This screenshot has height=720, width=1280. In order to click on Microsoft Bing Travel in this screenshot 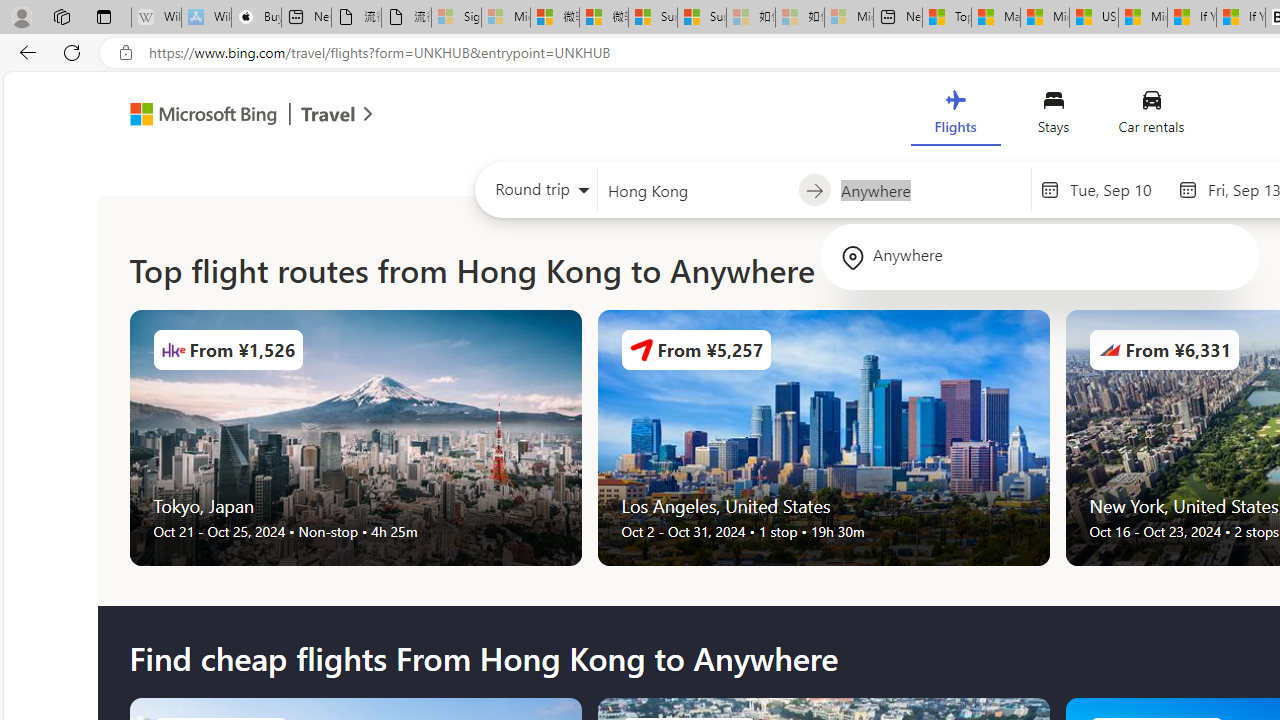, I will do `click(230, 116)`.